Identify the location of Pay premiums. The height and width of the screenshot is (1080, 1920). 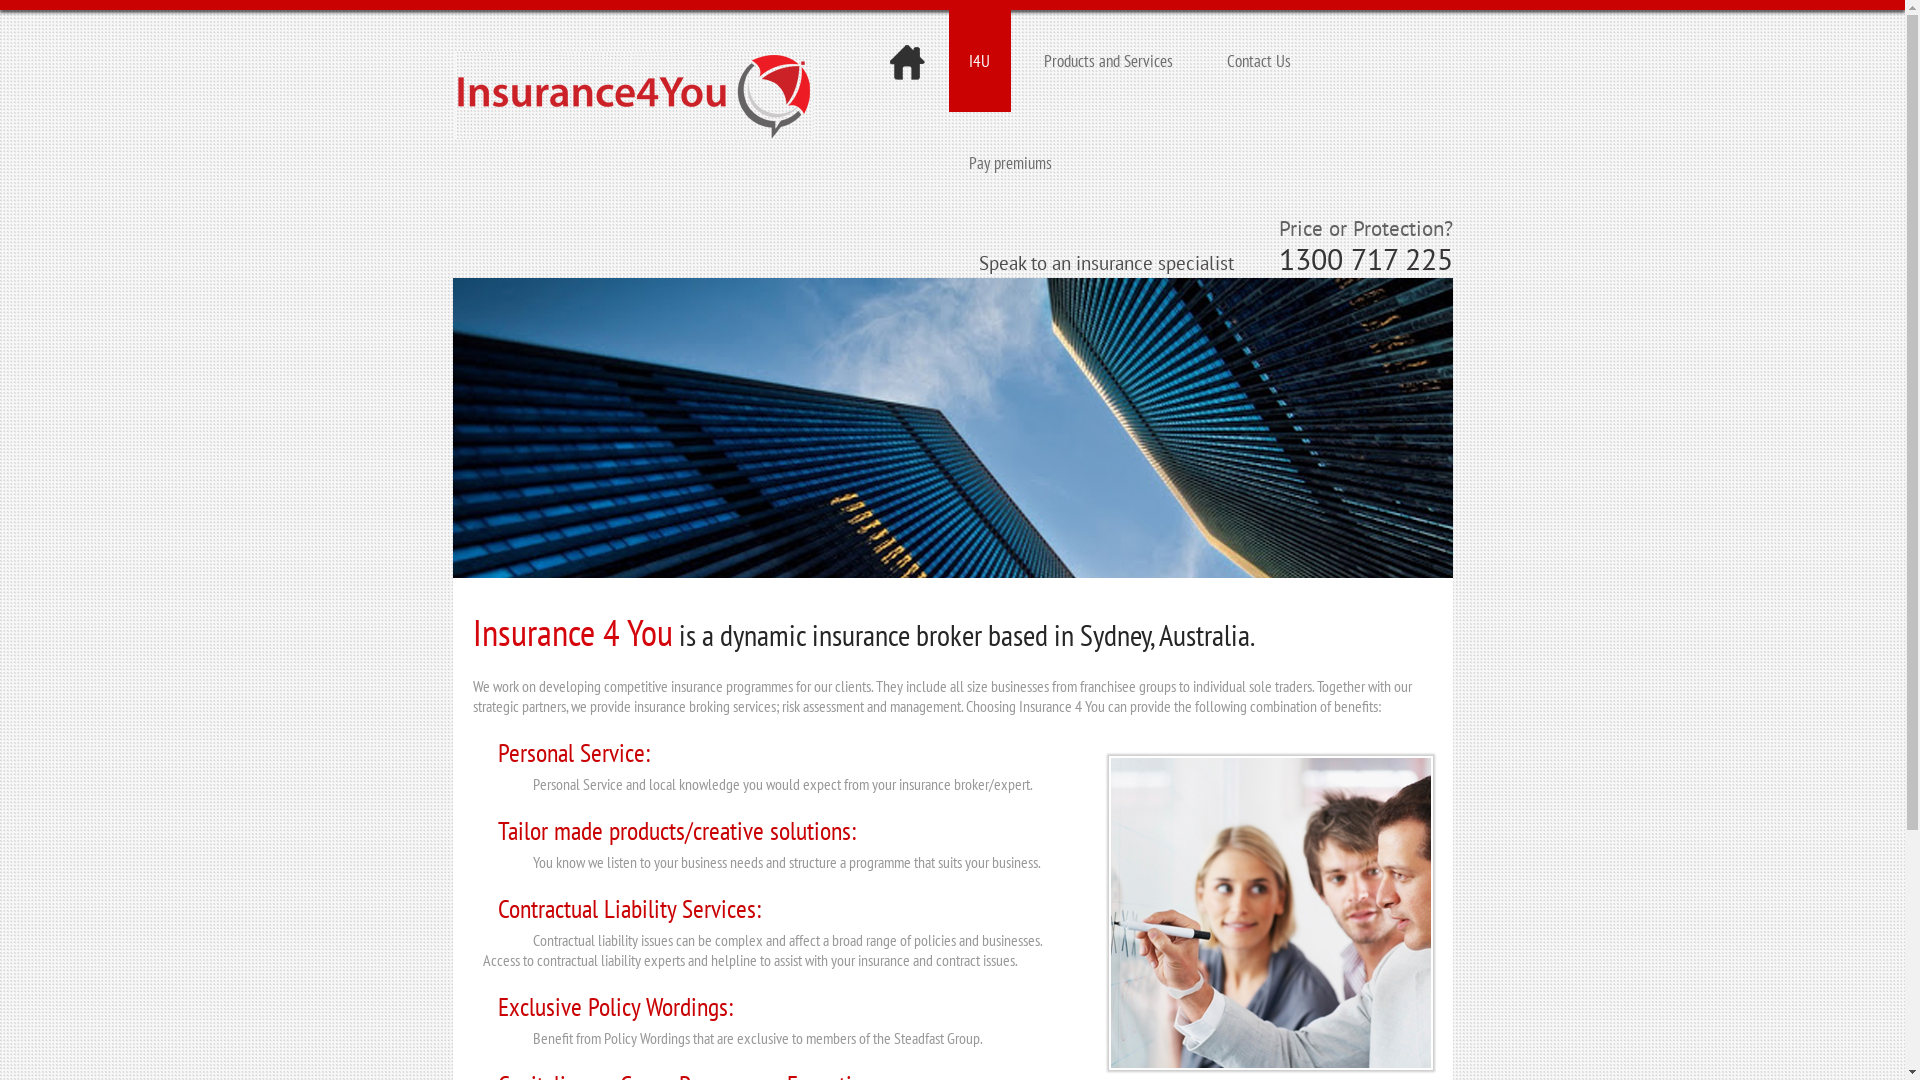
(1010, 163).